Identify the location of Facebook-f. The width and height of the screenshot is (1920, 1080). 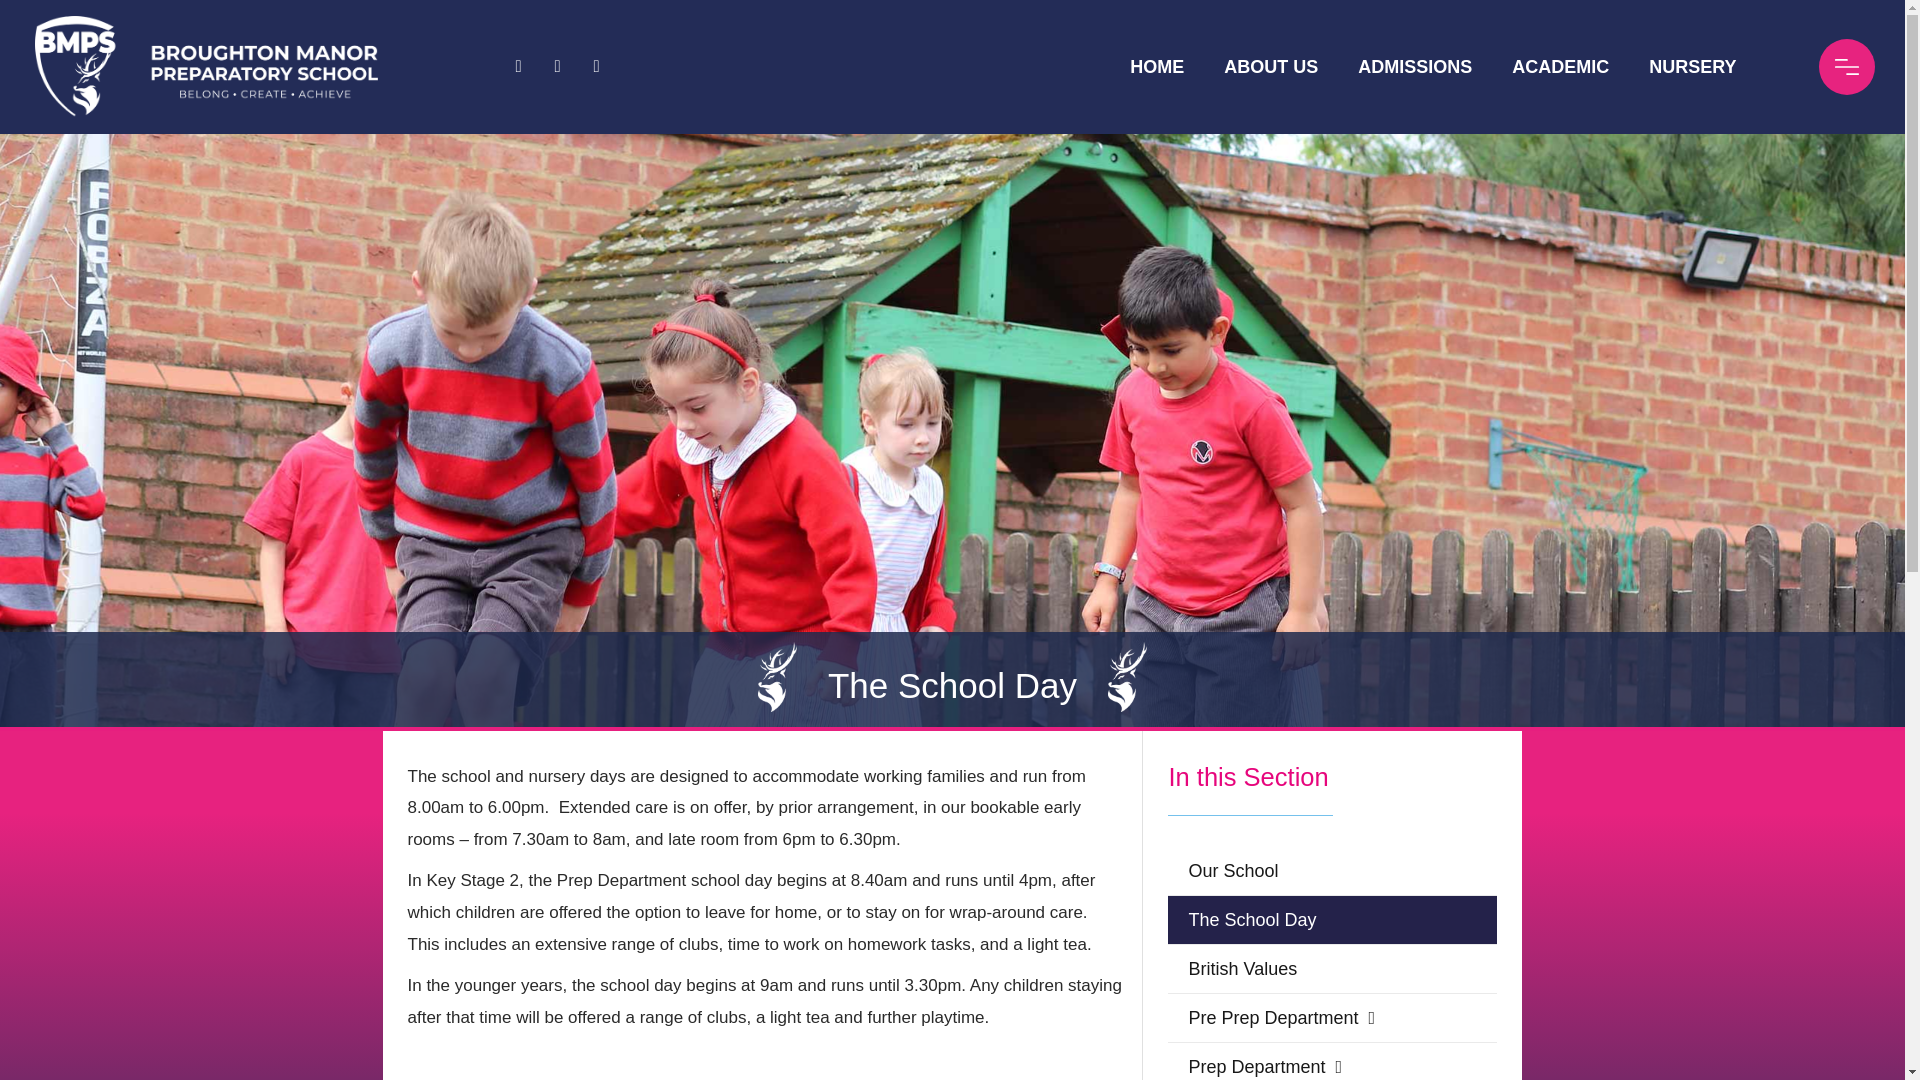
(518, 66).